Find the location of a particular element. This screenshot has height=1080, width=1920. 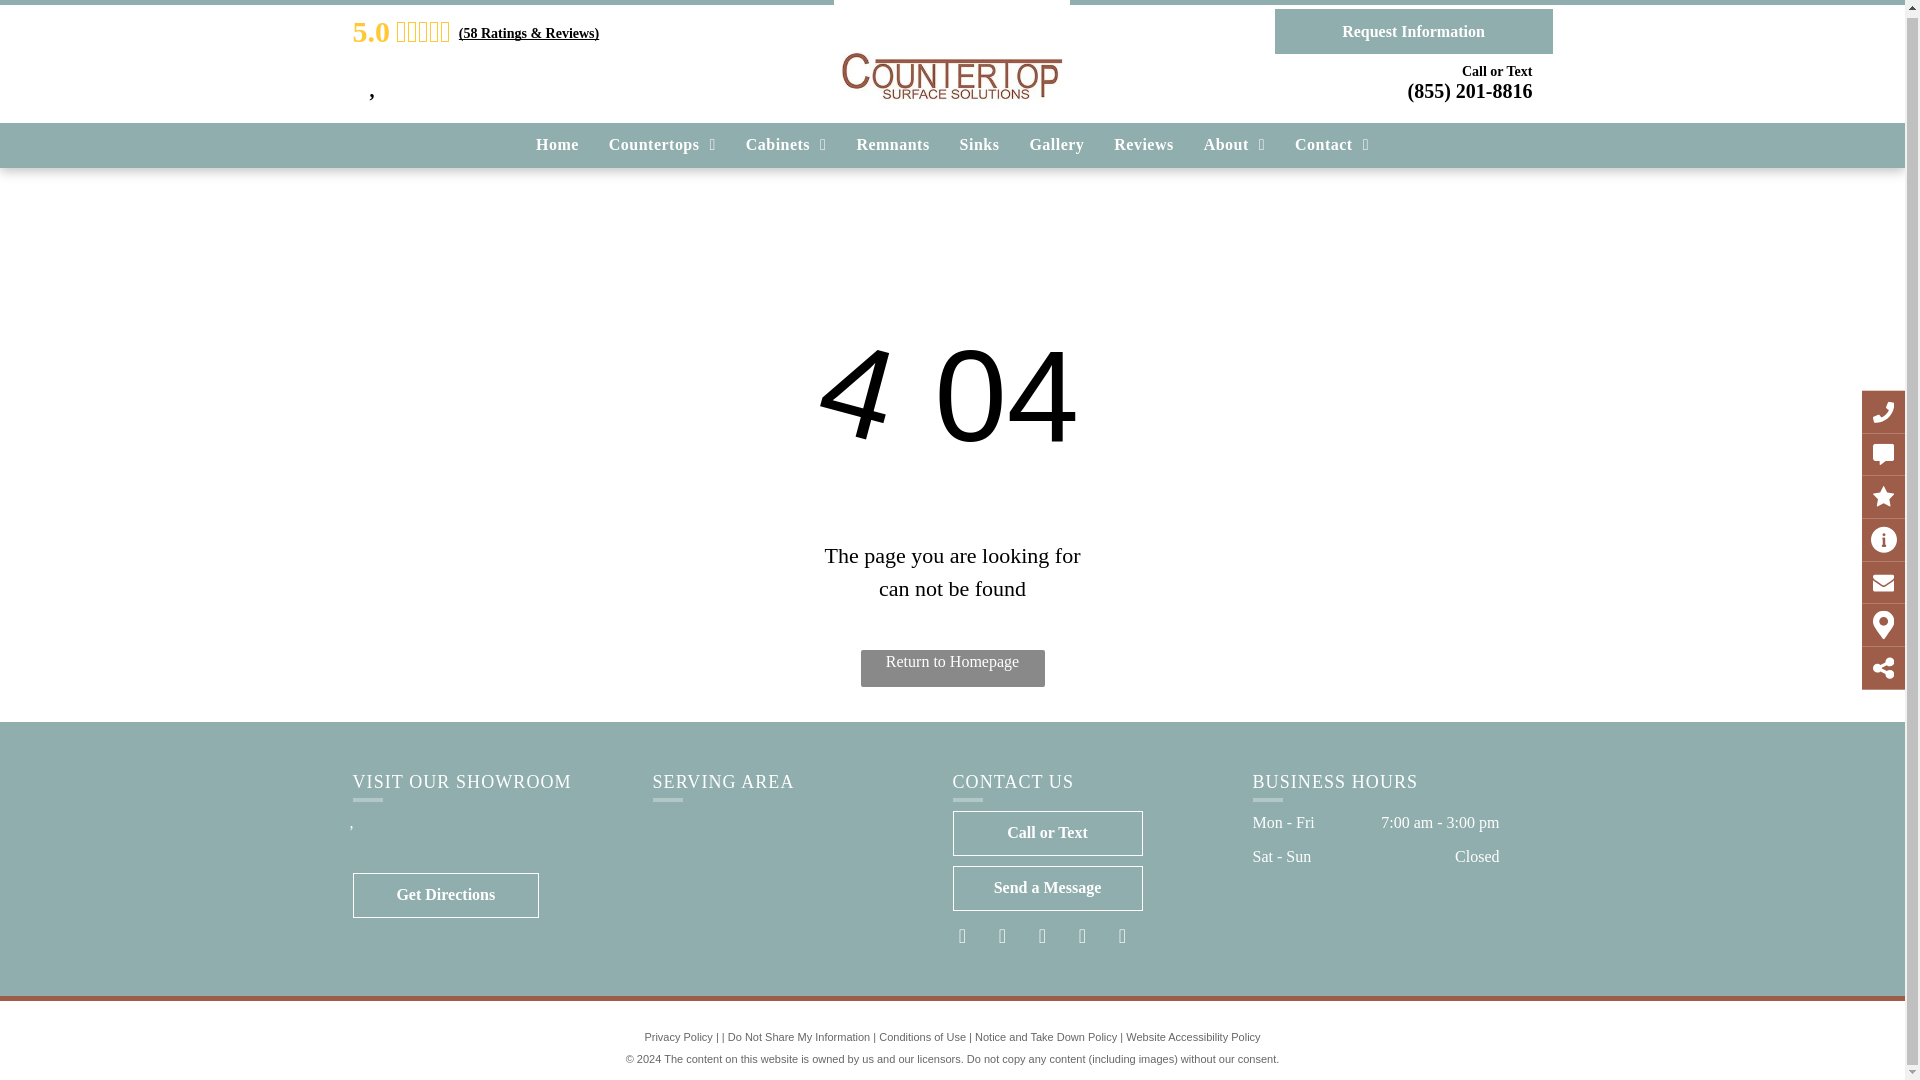

Reviews is located at coordinates (1143, 142).